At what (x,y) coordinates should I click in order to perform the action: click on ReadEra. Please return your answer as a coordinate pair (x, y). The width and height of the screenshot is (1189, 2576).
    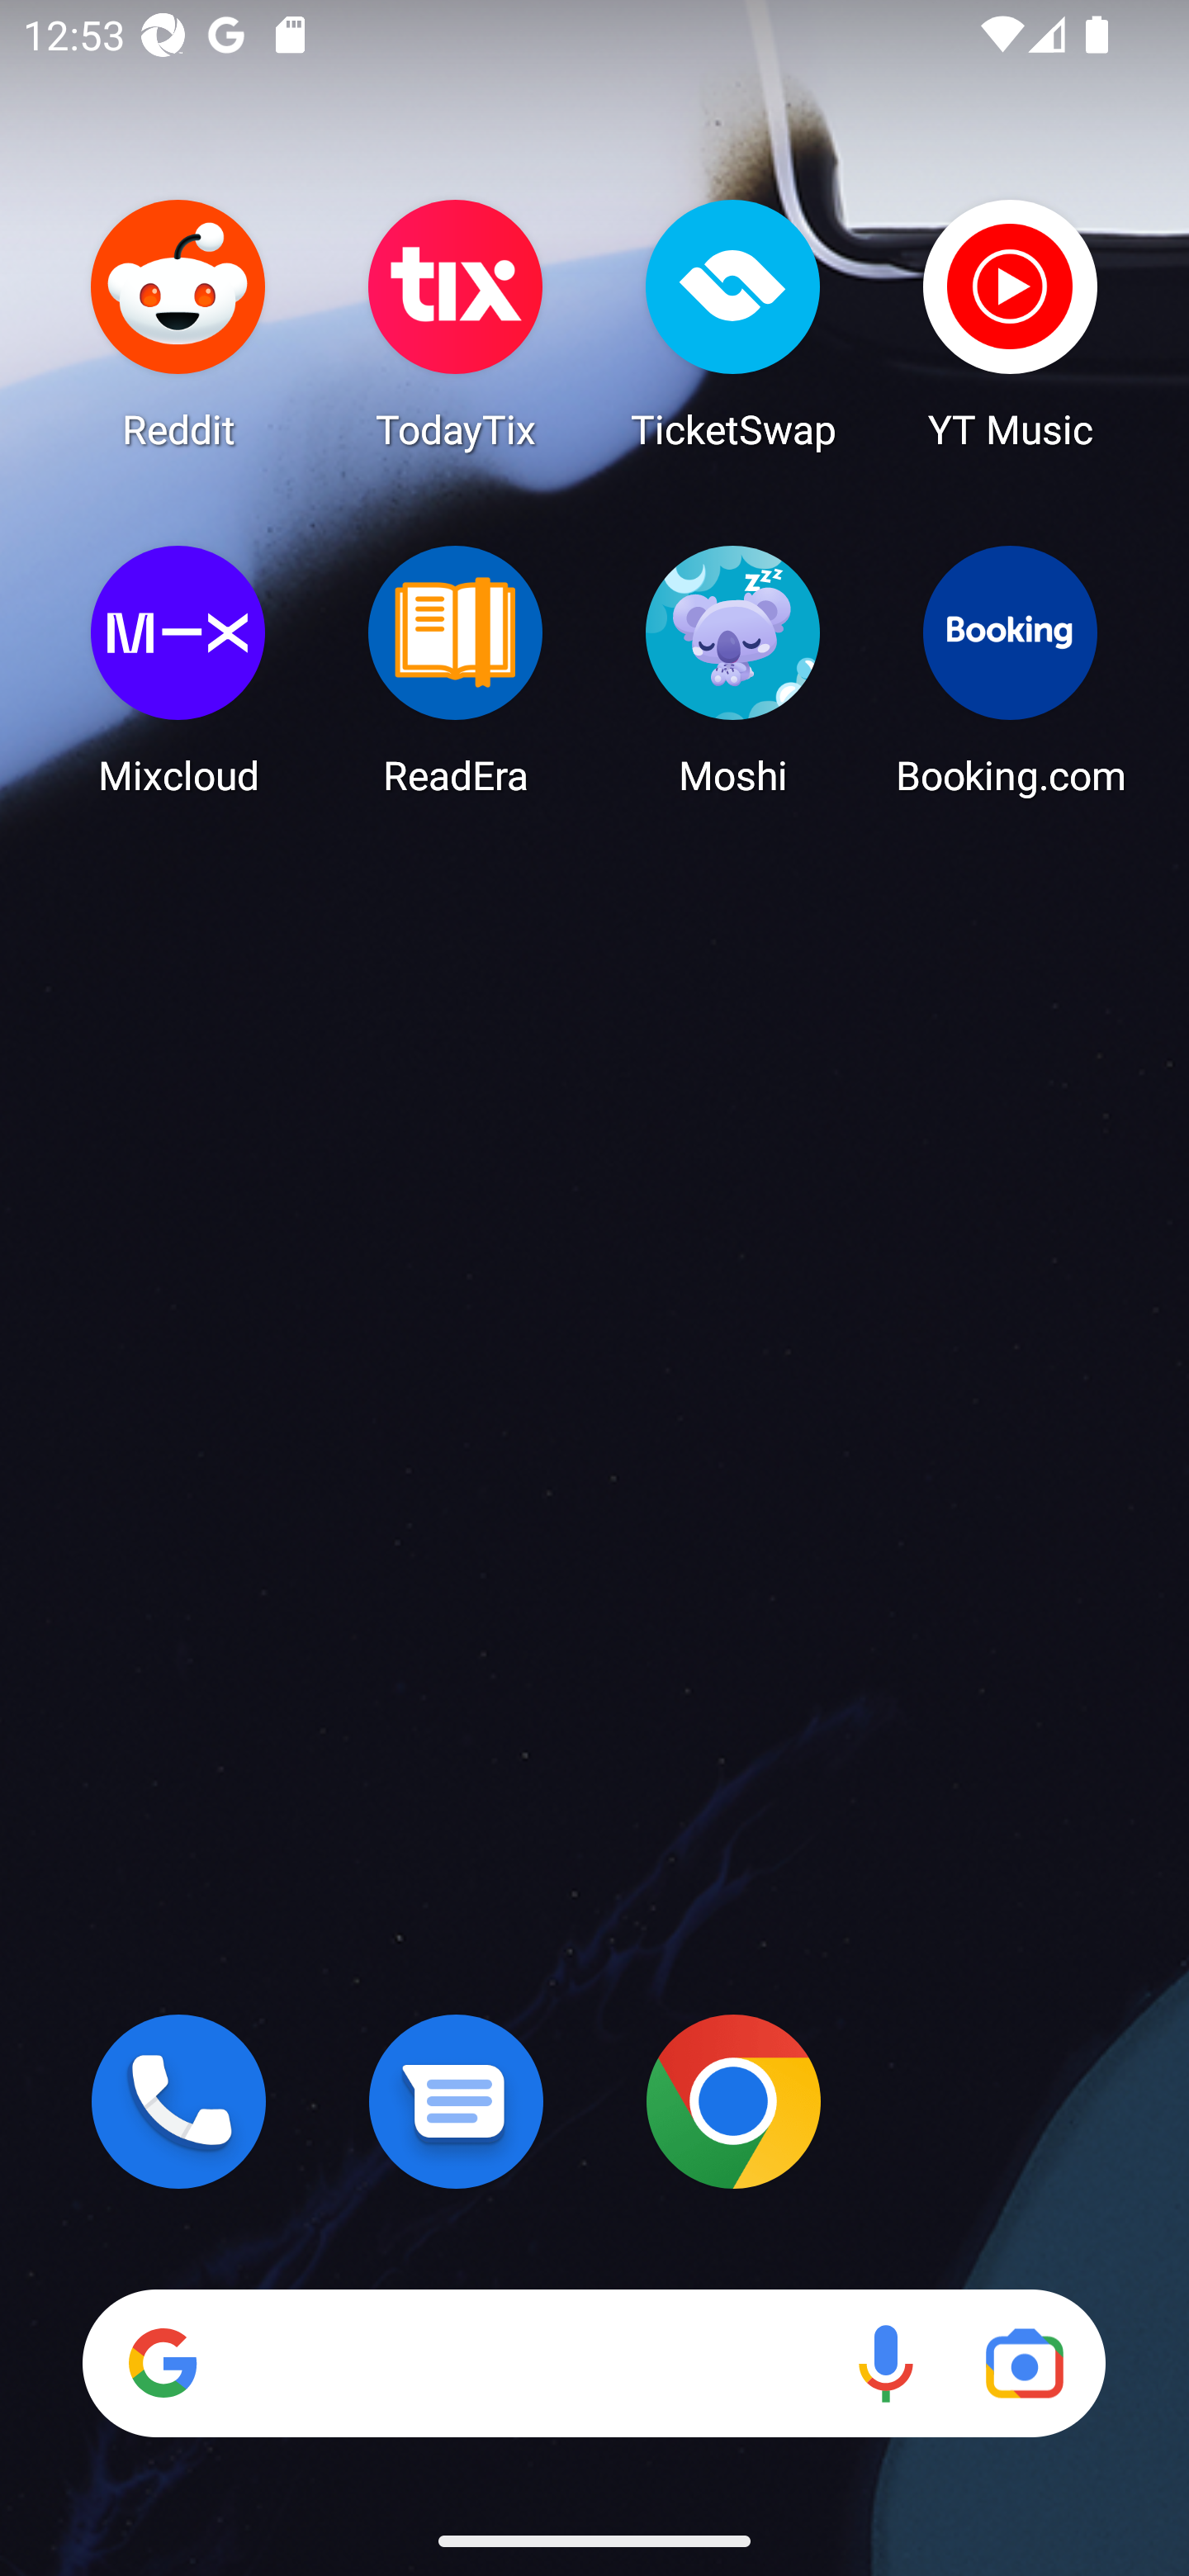
    Looking at the image, I should click on (456, 670).